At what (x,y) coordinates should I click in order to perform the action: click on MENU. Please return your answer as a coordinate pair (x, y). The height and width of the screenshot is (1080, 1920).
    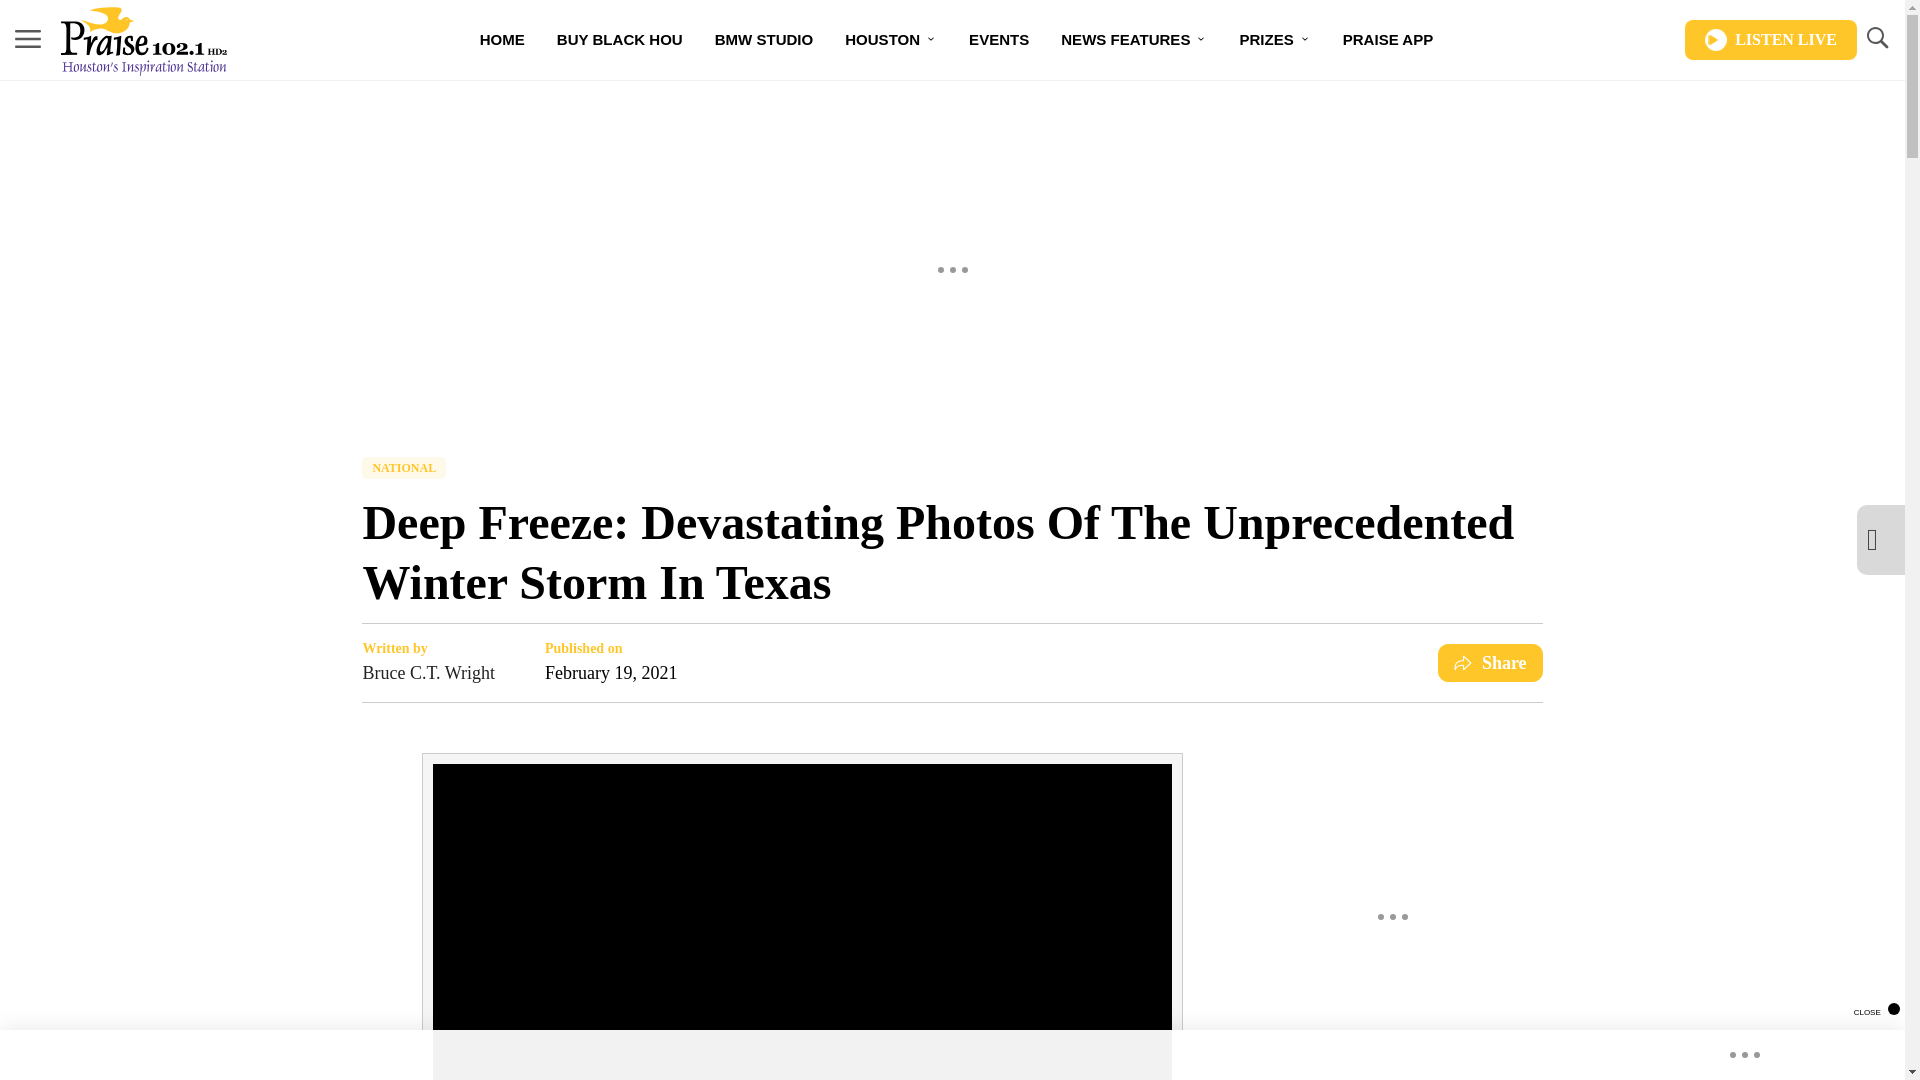
    Looking at the image, I should click on (28, 38).